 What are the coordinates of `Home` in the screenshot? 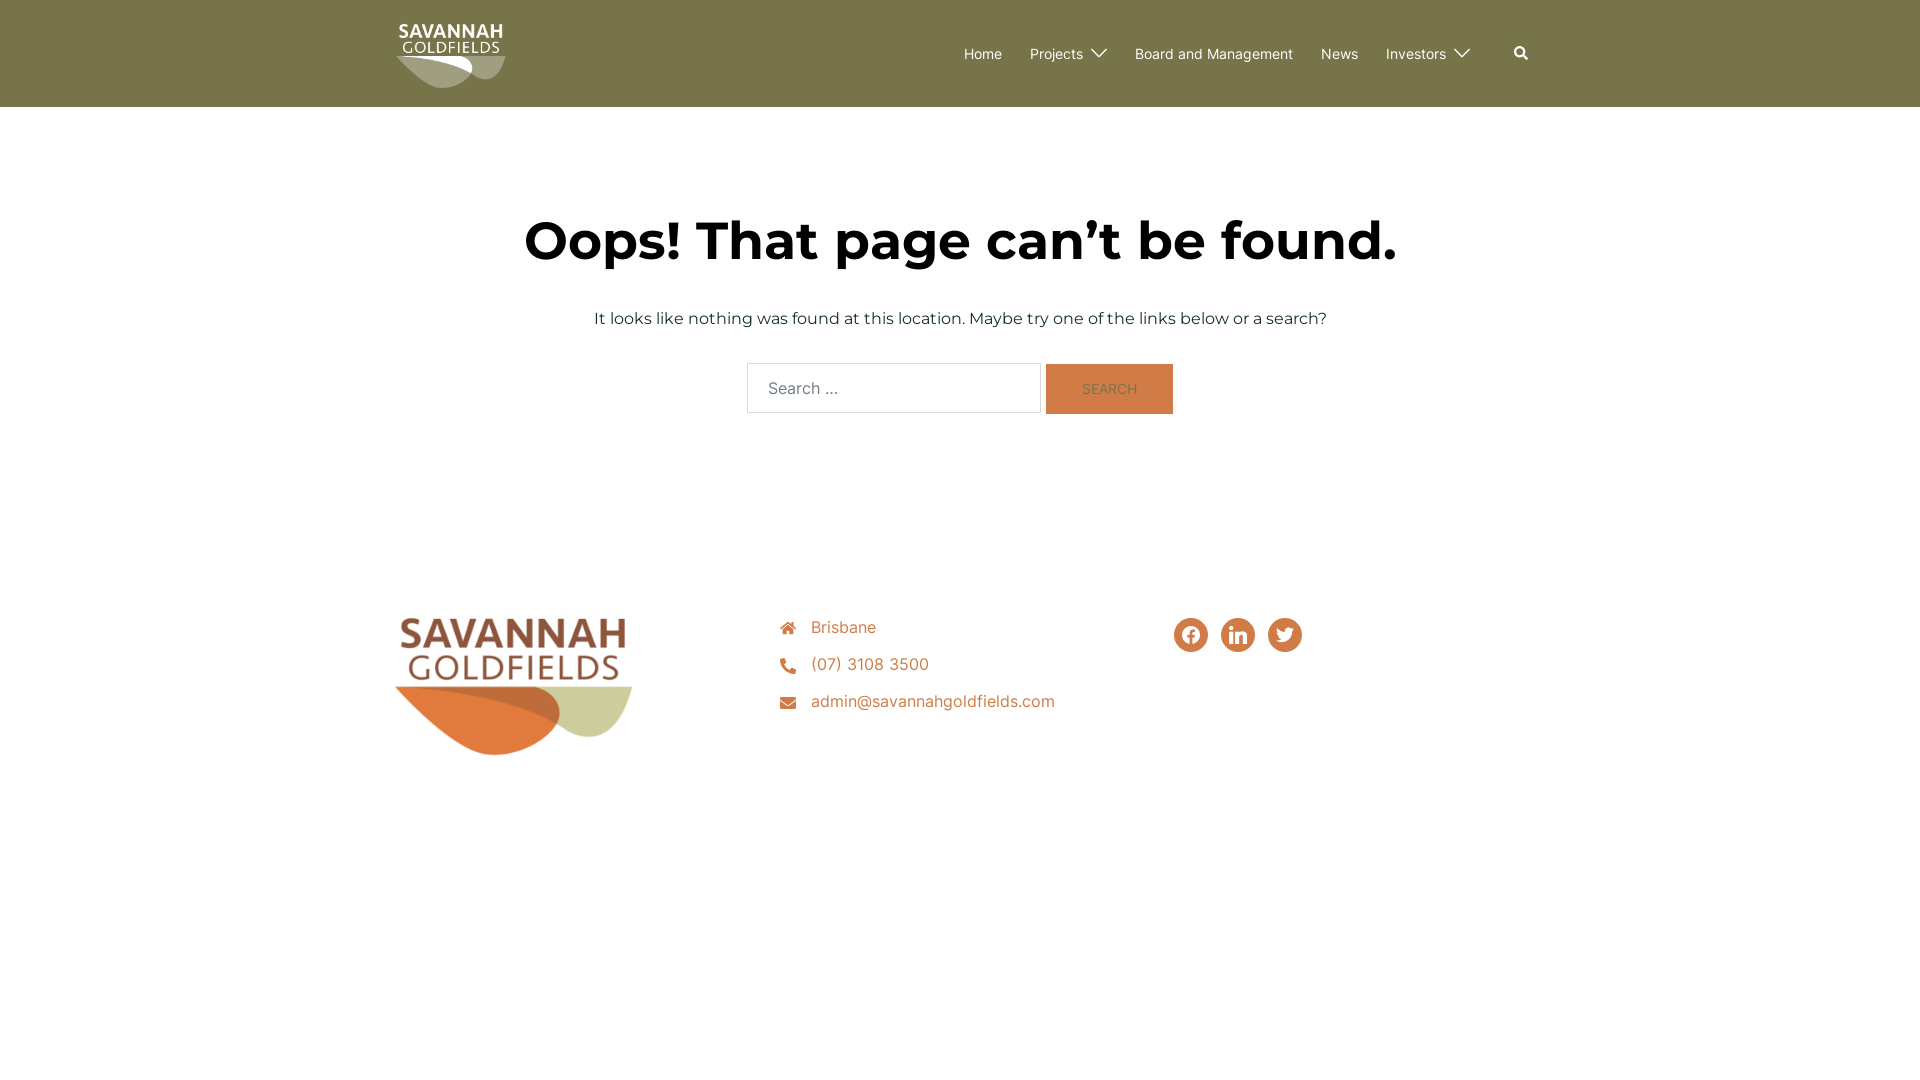 It's located at (983, 54).